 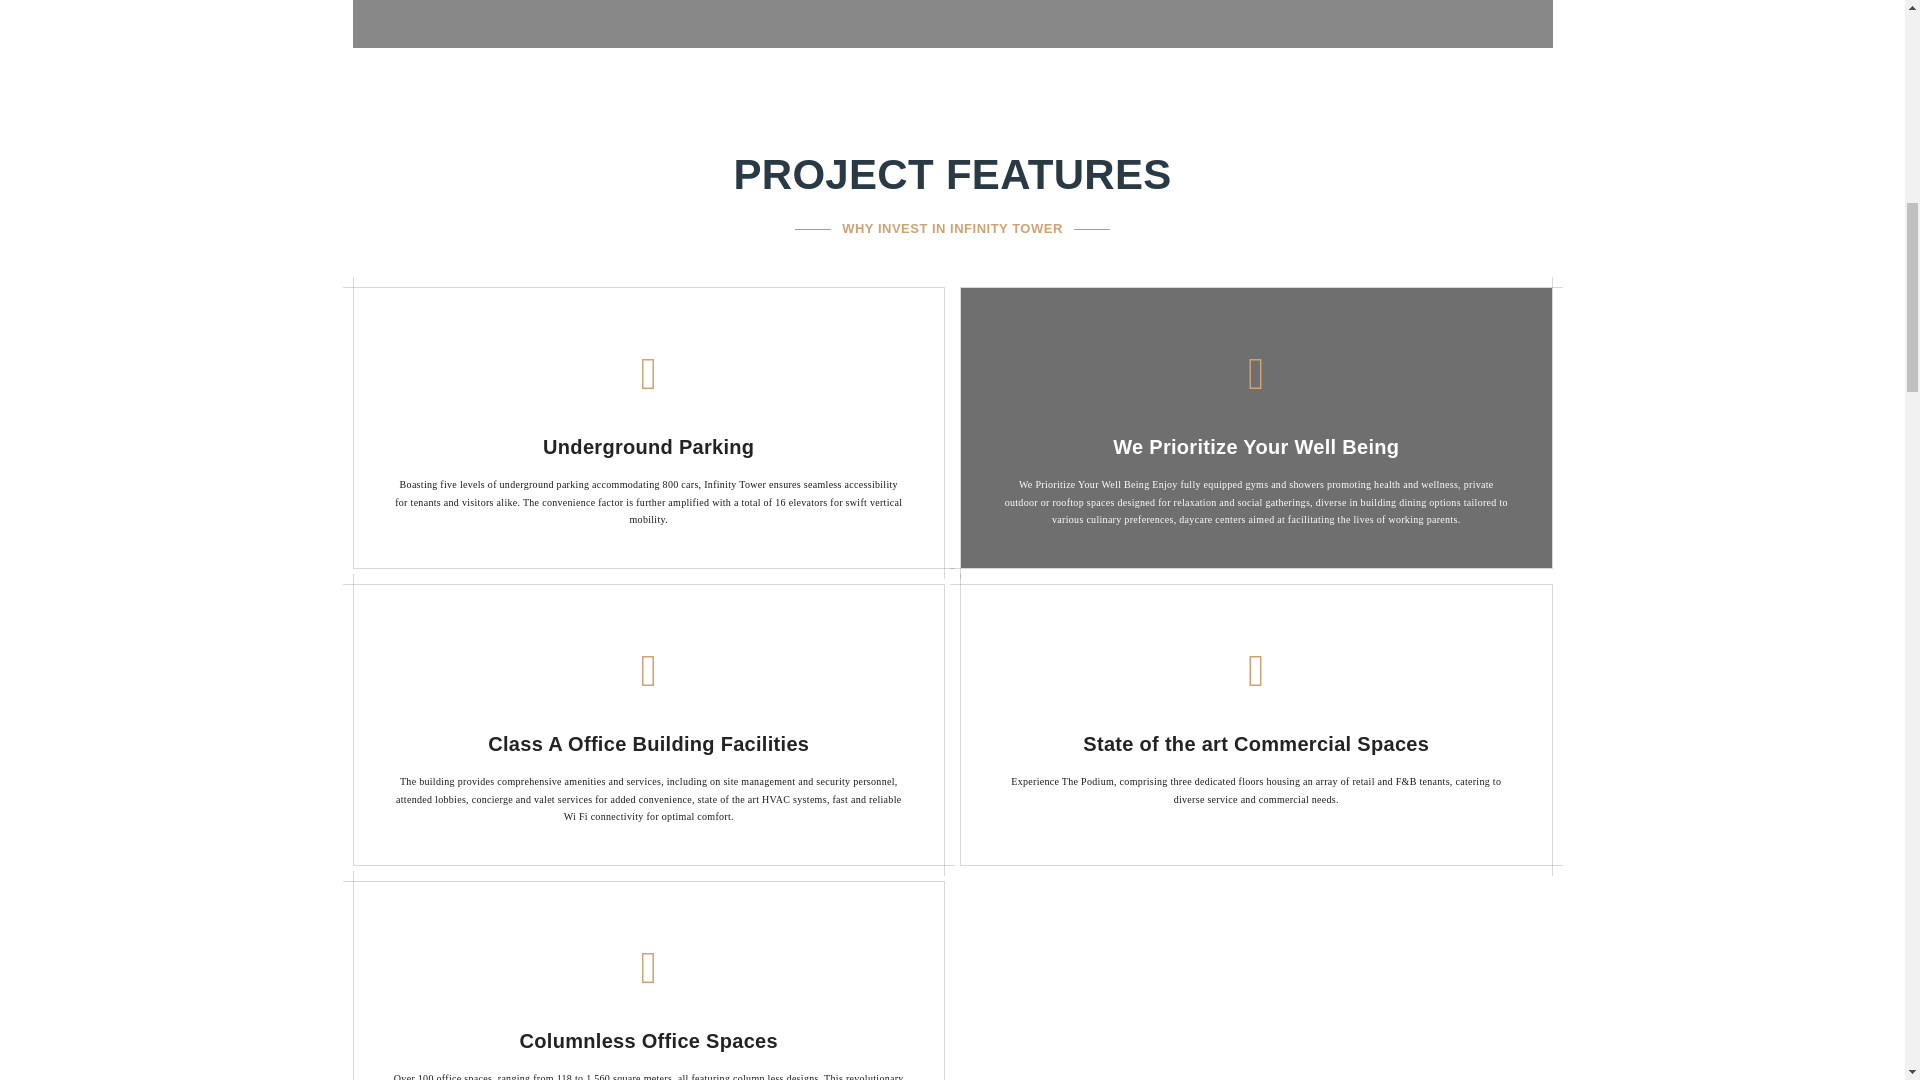 I want to click on Class A Office Building Facilities, so click(x=648, y=744).